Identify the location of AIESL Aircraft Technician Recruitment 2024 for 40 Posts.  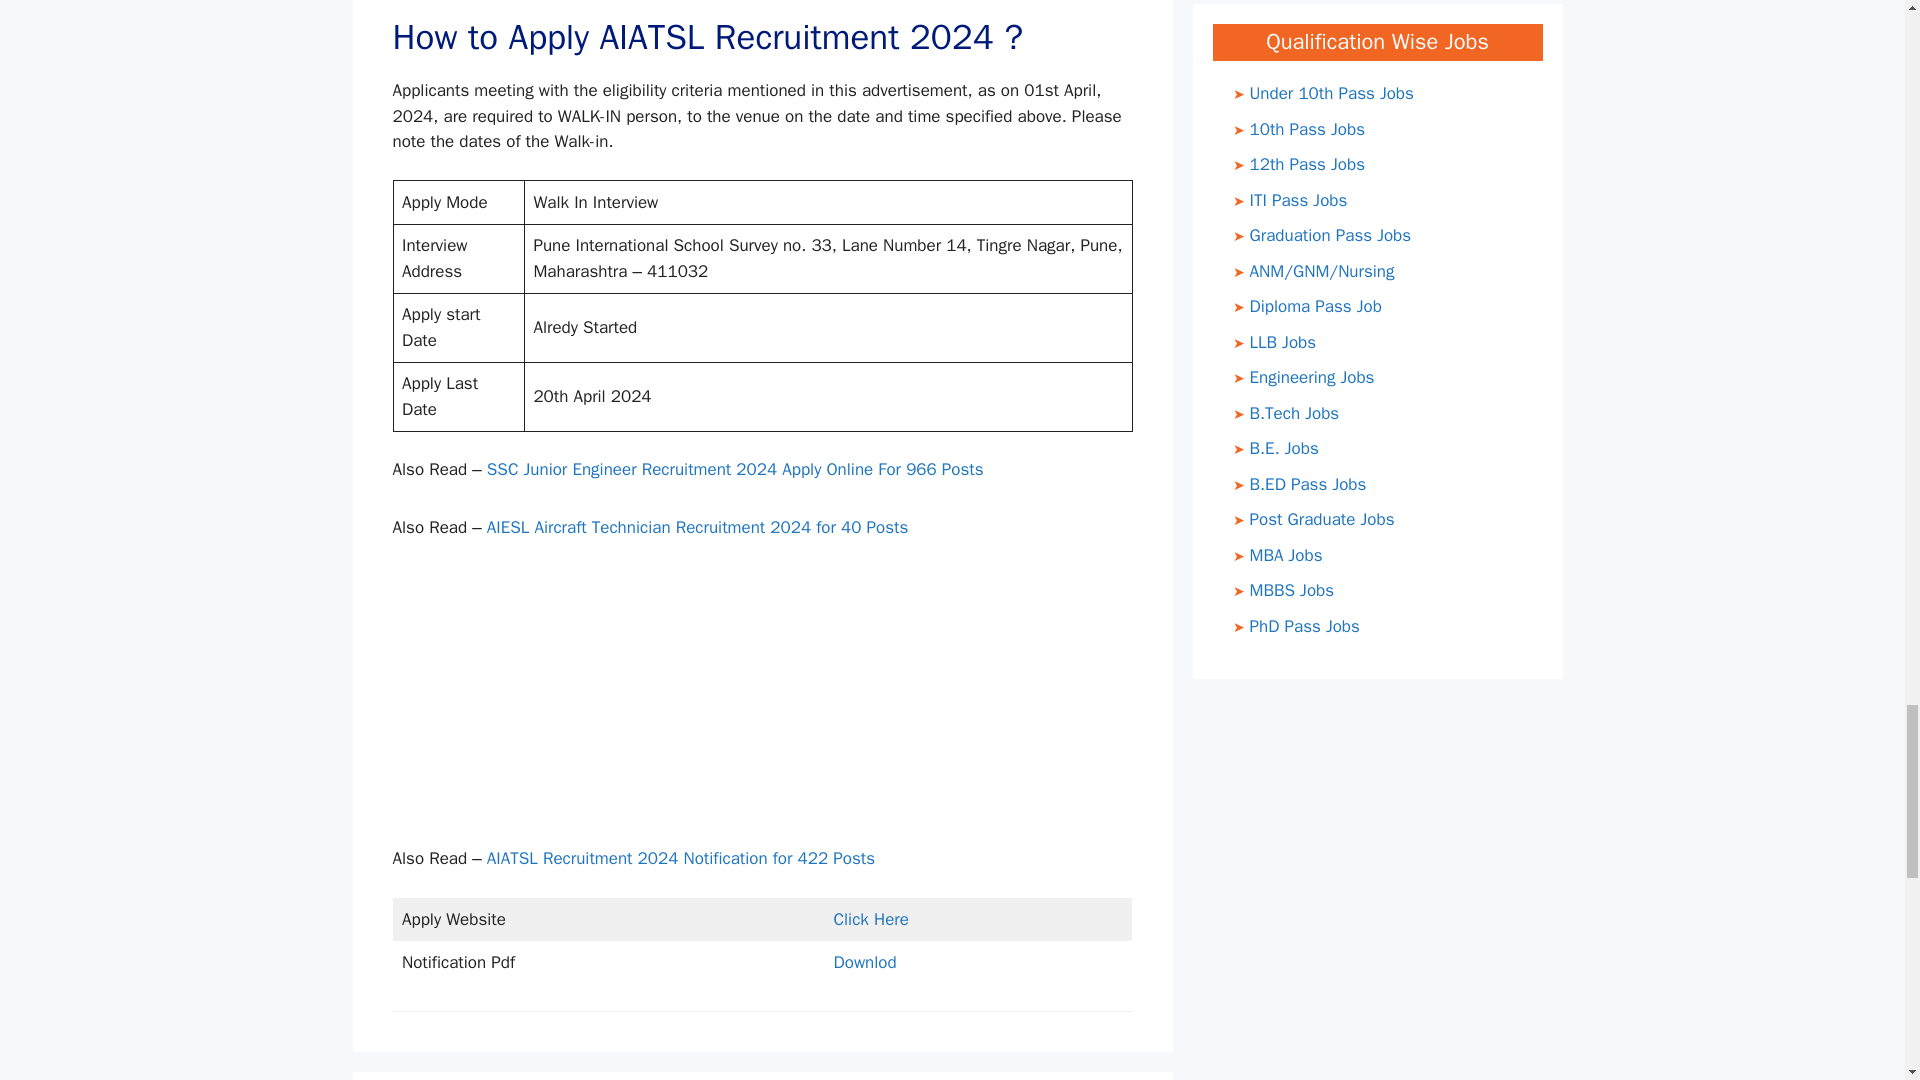
(698, 527).